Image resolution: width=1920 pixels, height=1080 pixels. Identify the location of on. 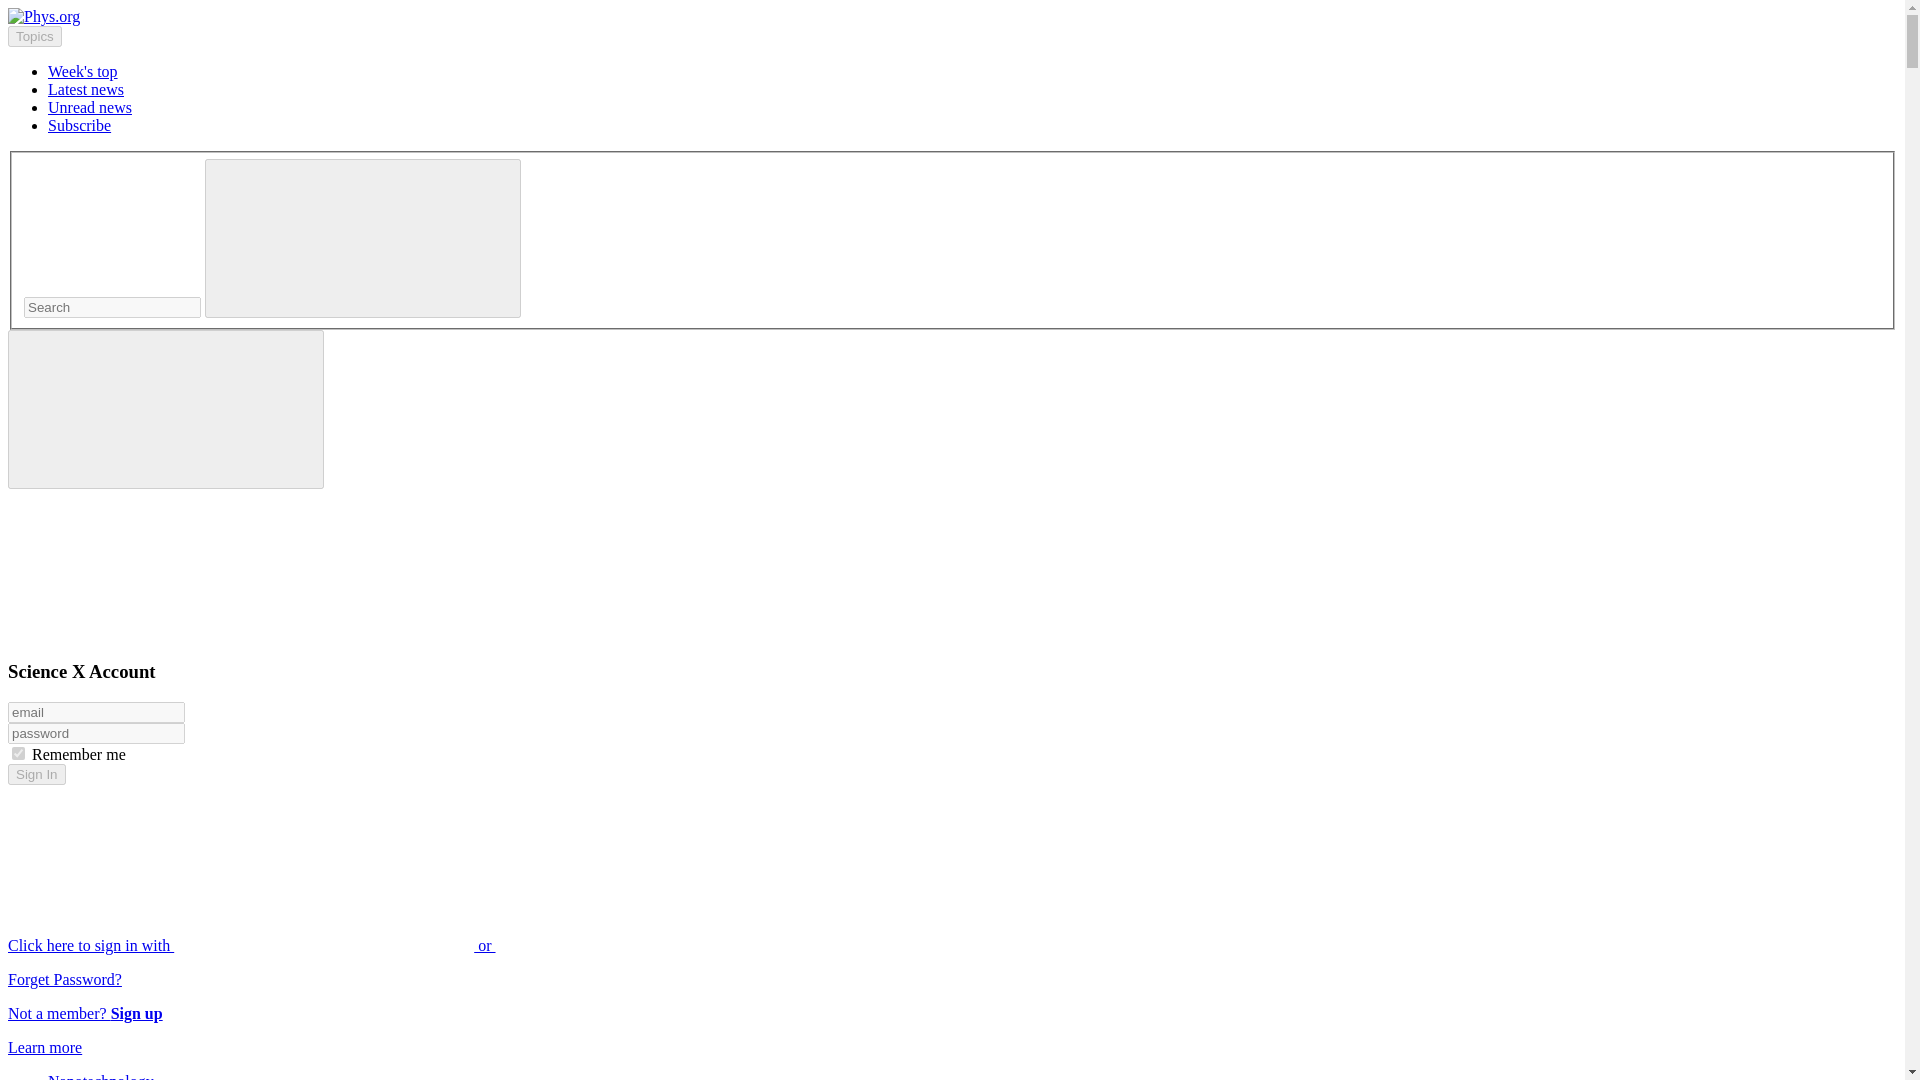
(18, 754).